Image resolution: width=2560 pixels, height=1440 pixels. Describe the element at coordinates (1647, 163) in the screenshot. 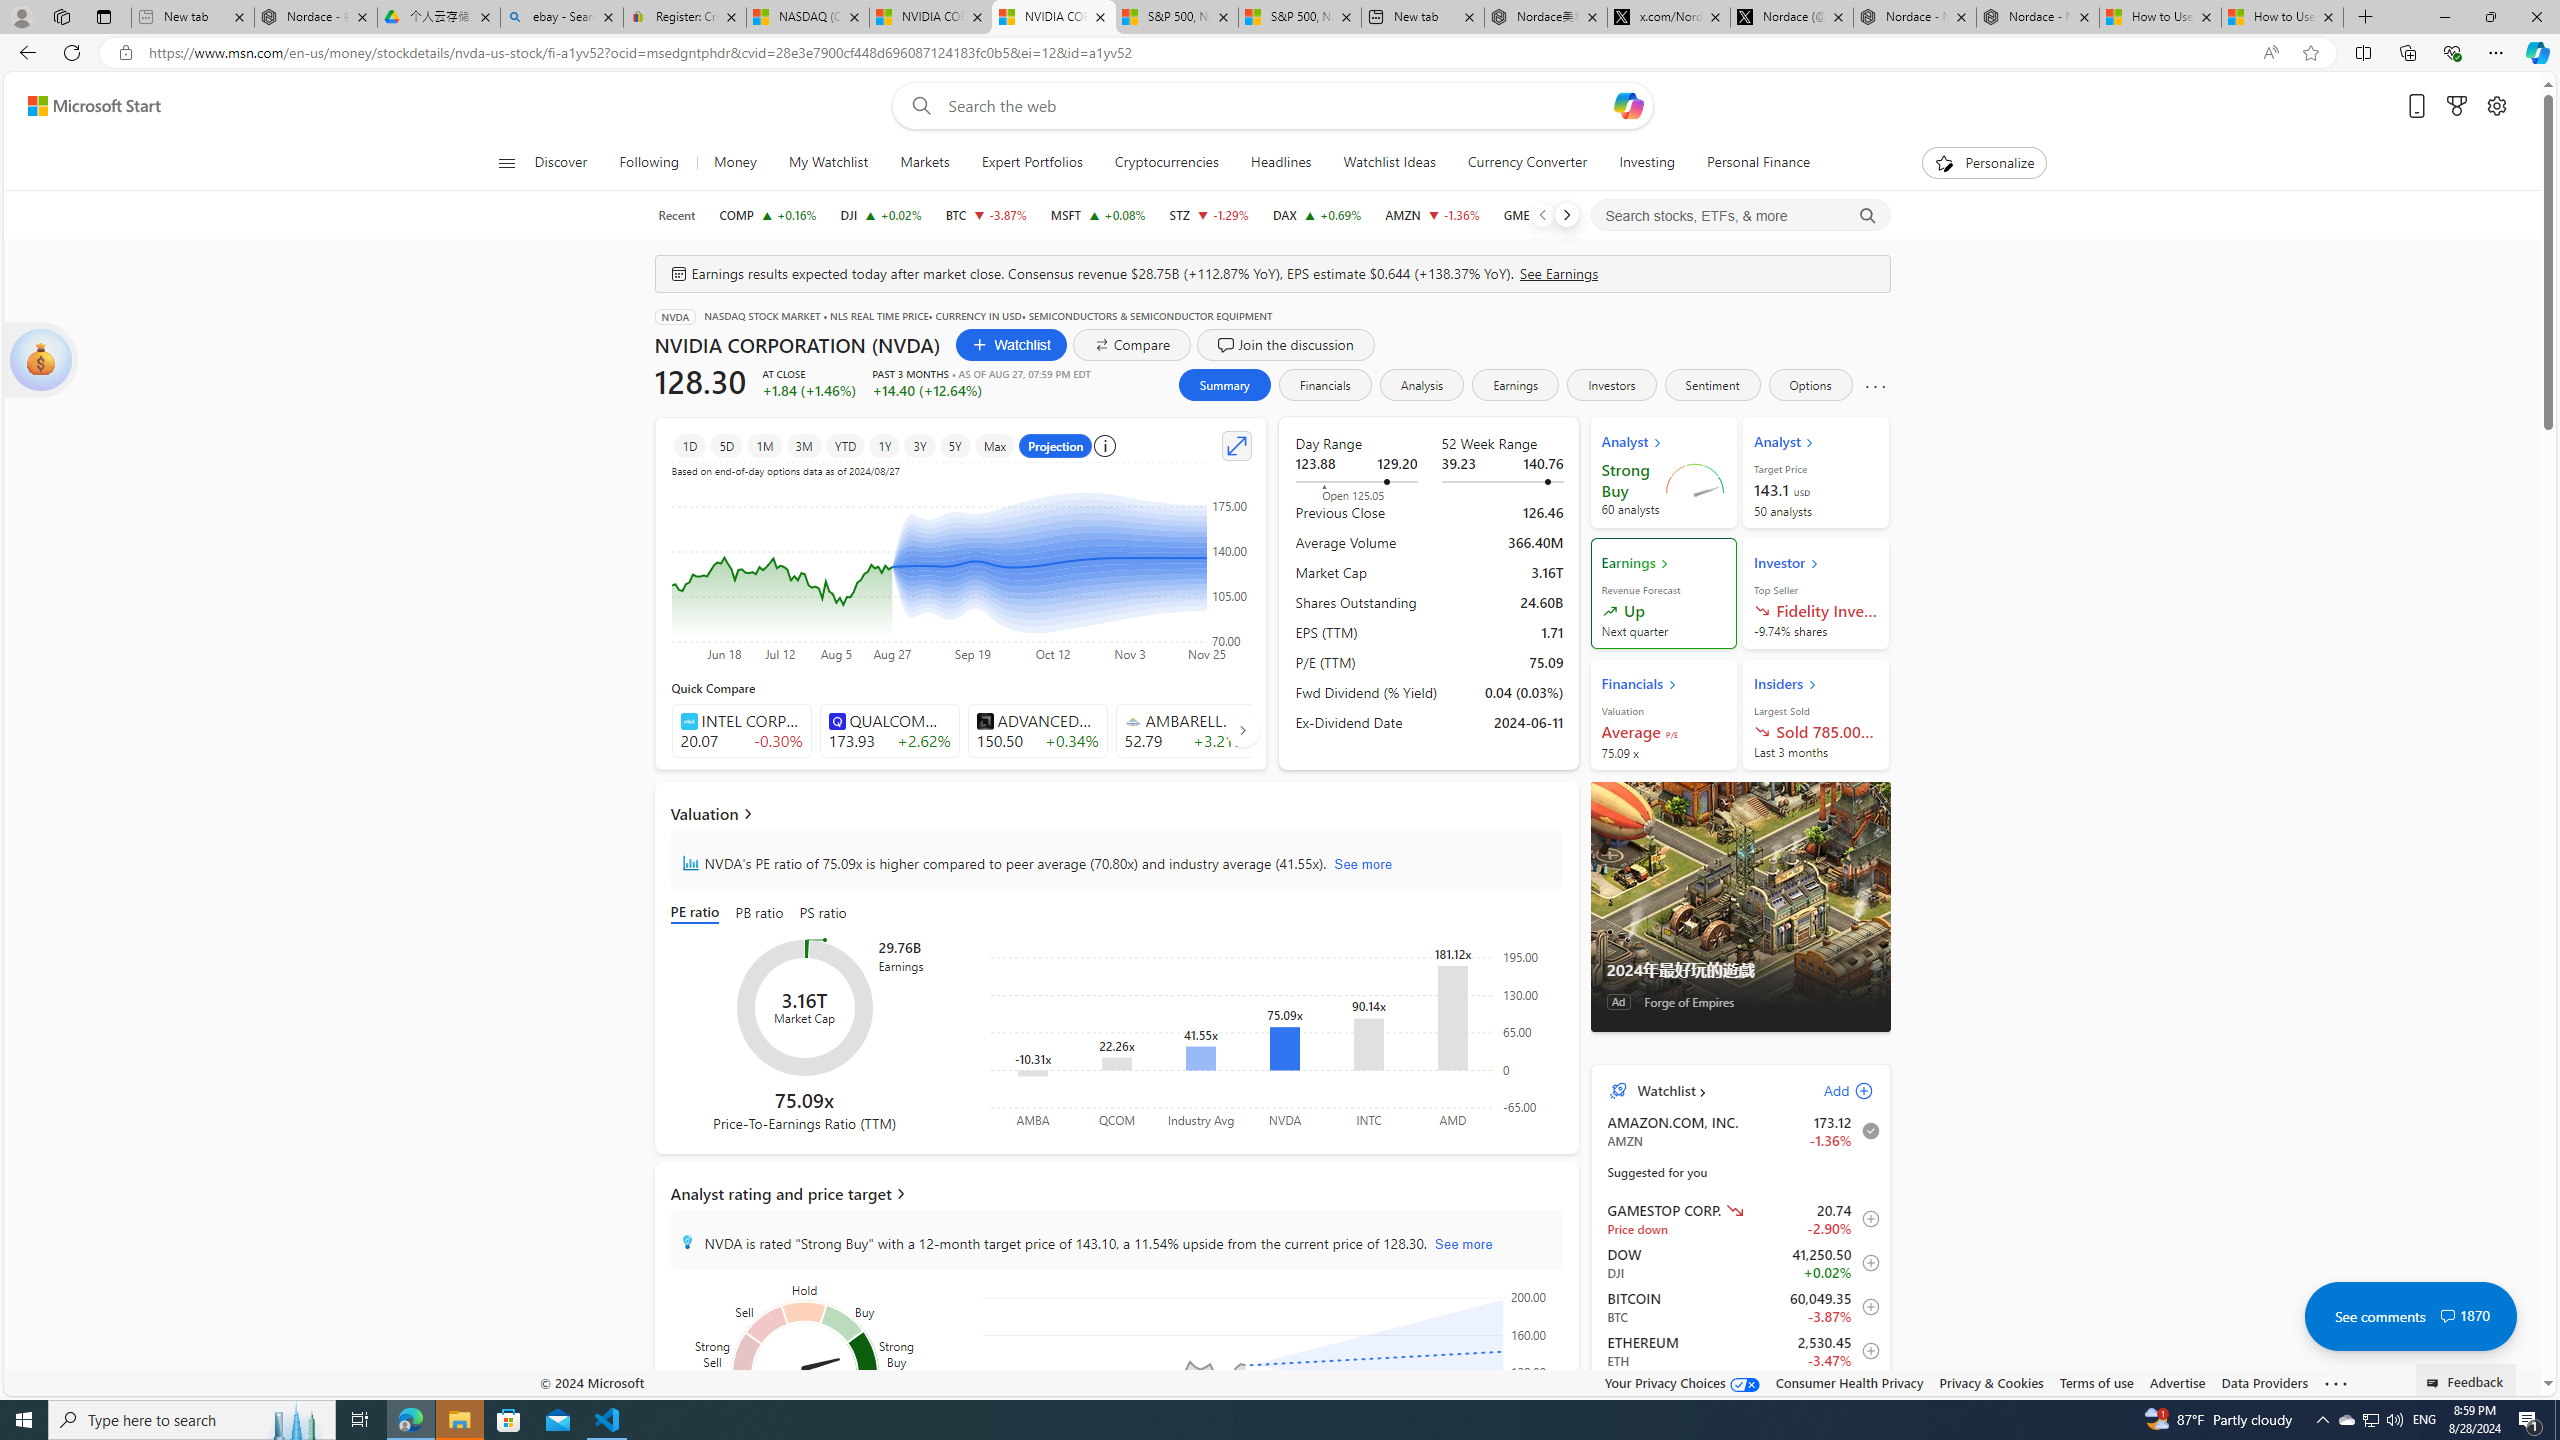

I see `Investing` at that location.